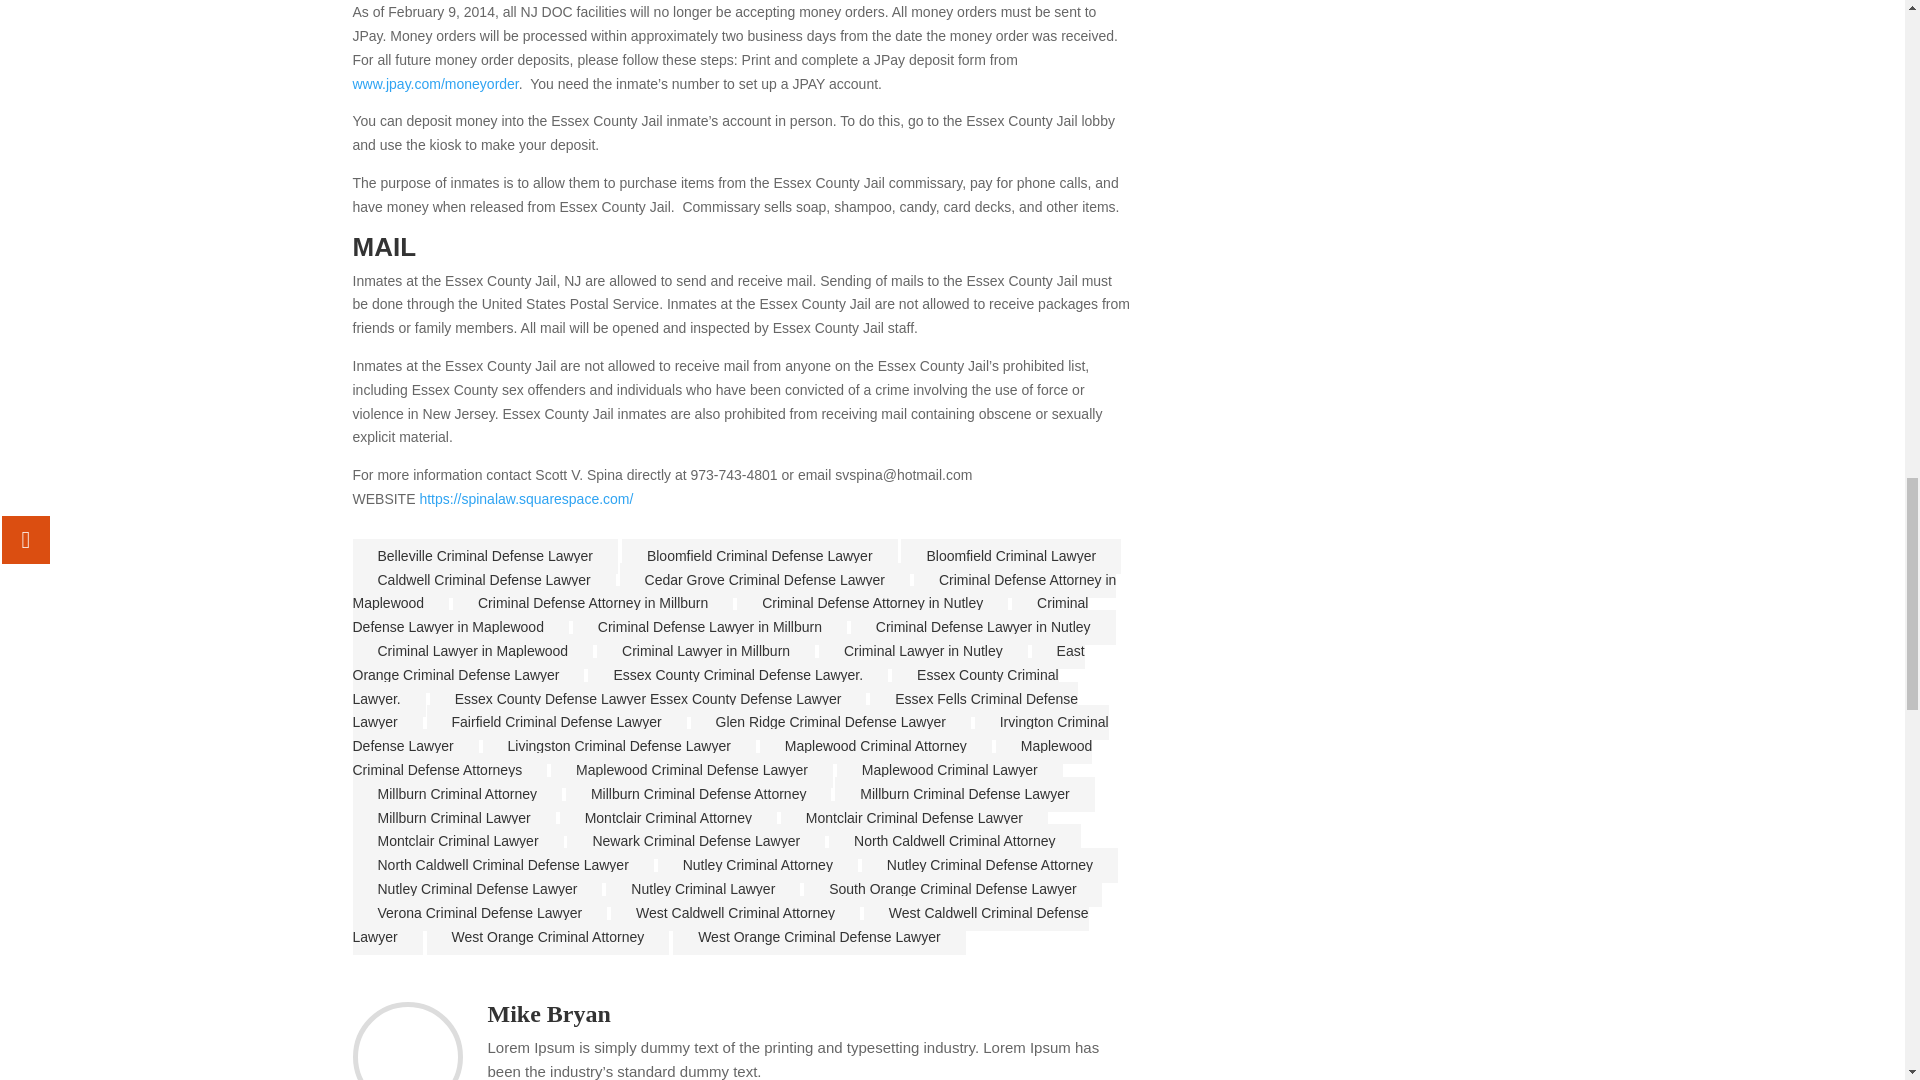 Image resolution: width=1920 pixels, height=1080 pixels. What do you see at coordinates (982, 627) in the screenshot?
I see `Criminal Defense Lawyer in Nutley` at bounding box center [982, 627].